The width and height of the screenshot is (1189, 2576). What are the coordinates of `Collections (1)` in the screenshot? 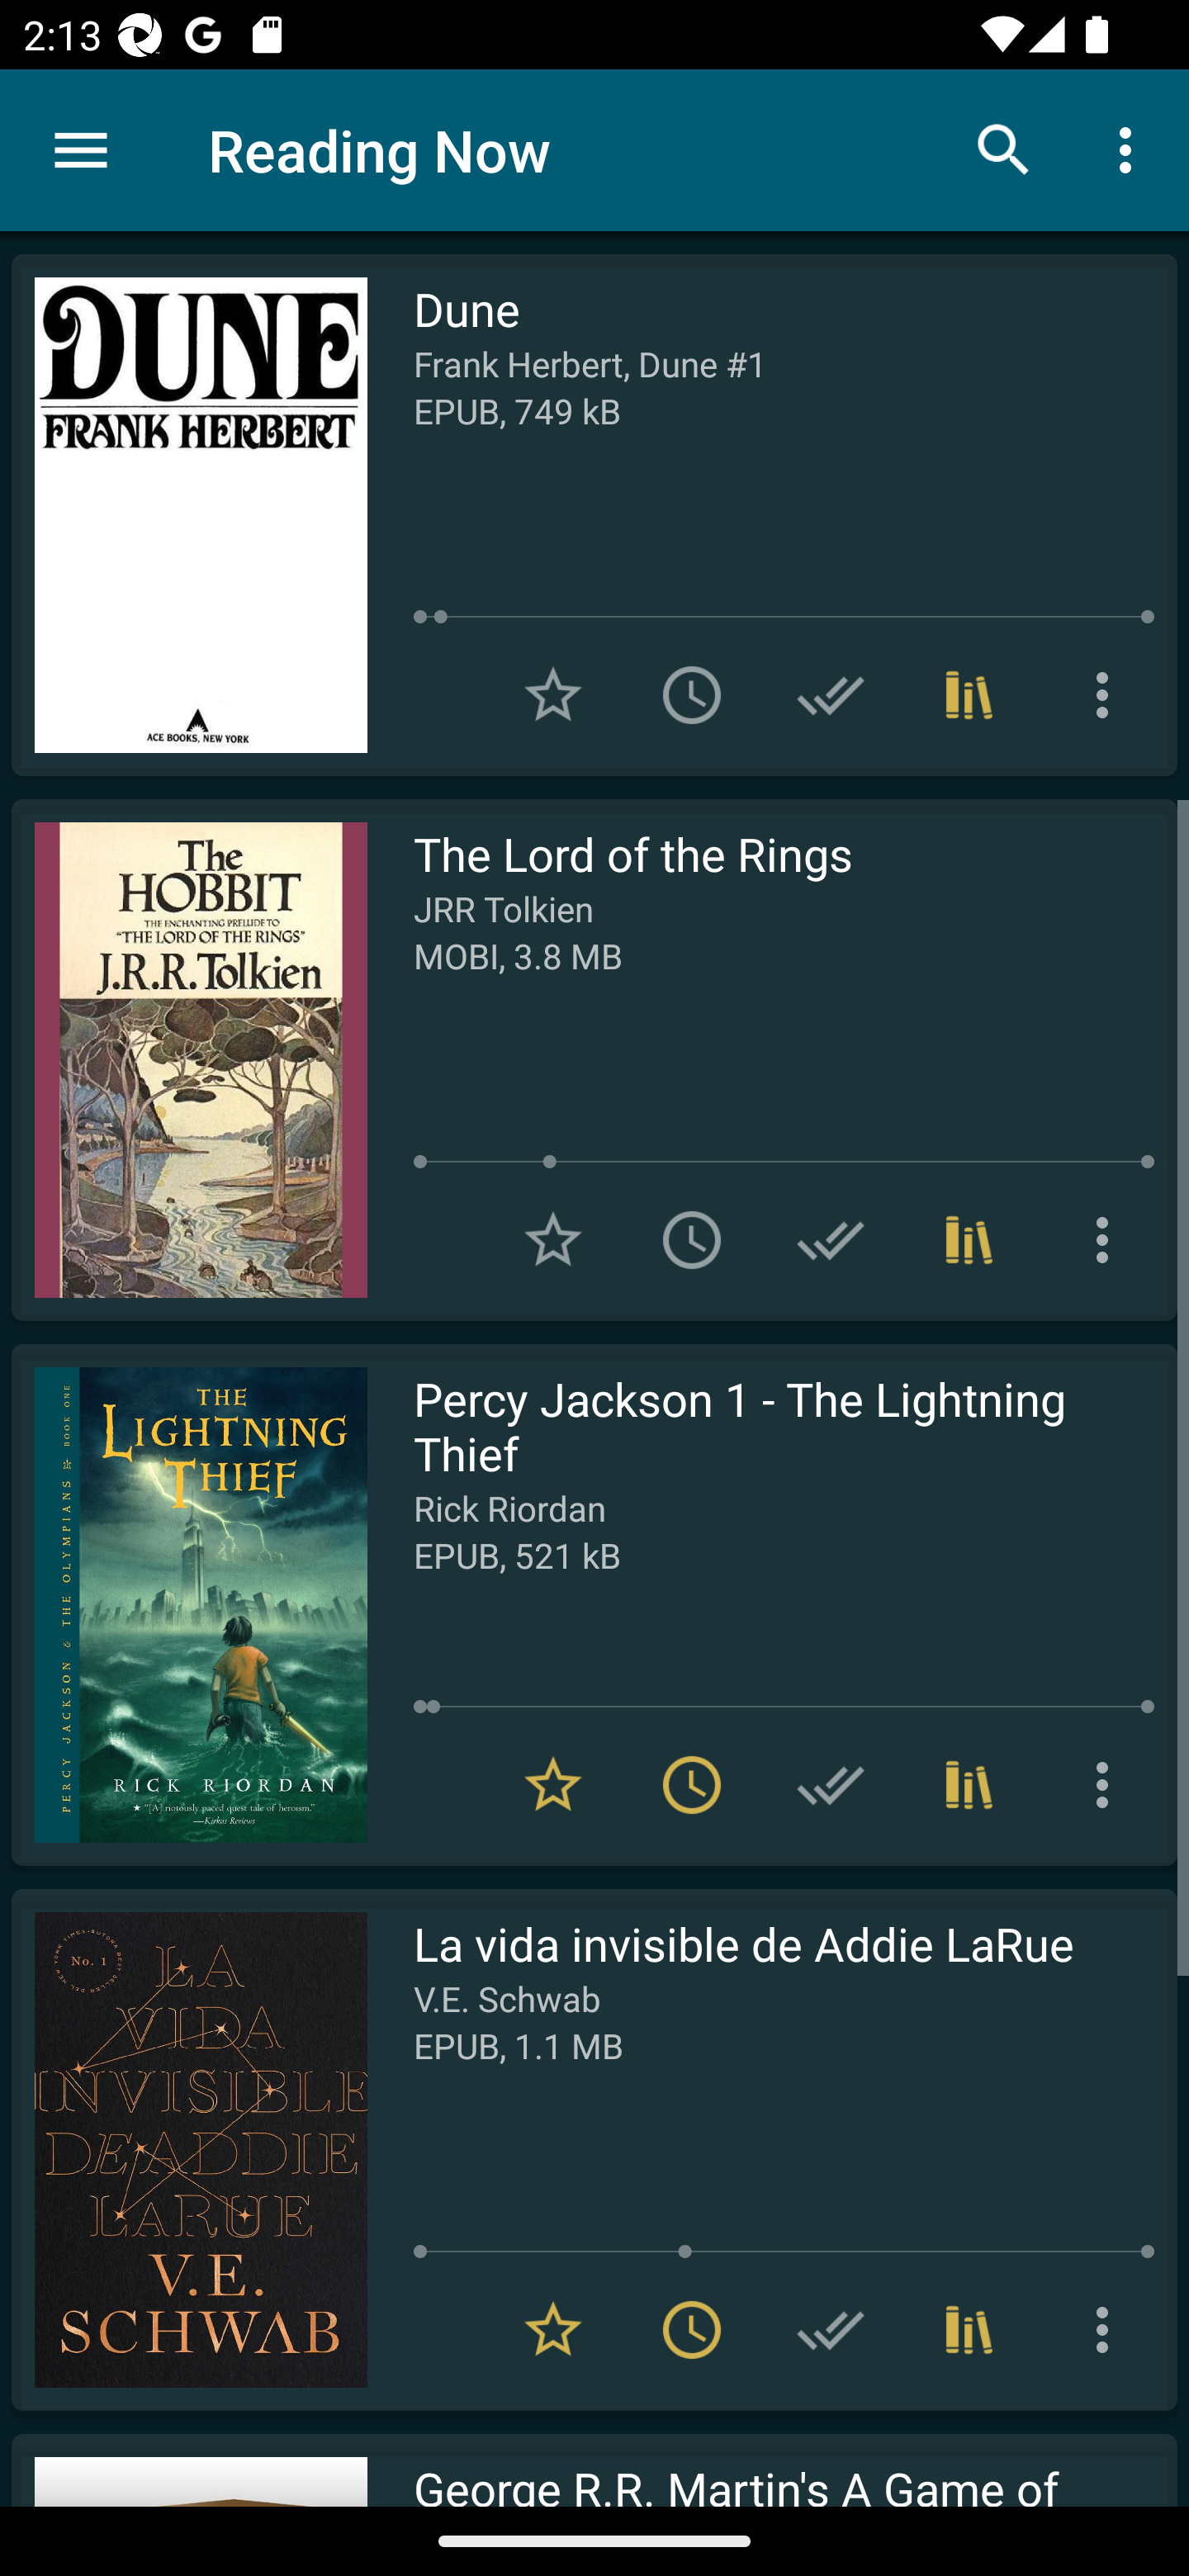 It's located at (969, 1238).